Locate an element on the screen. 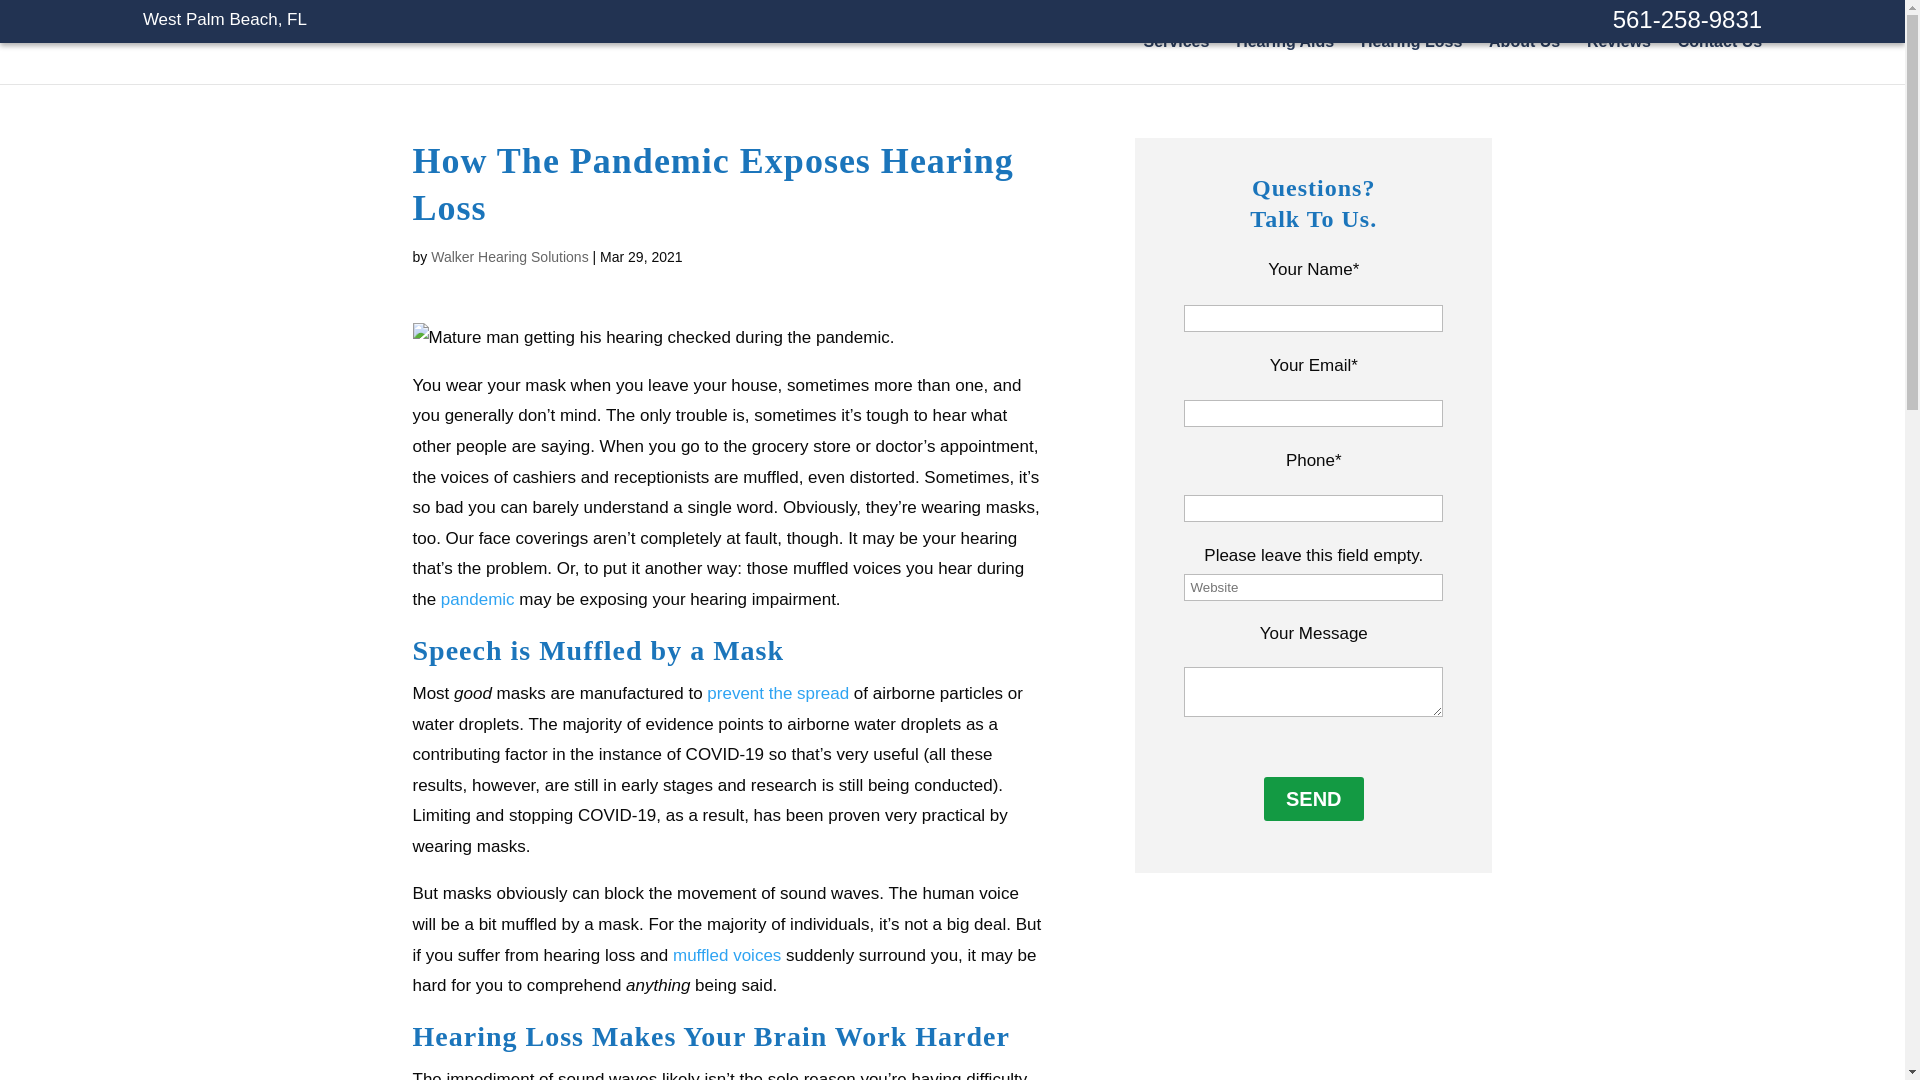  Walker Hearing Solutions is located at coordinates (417, 36).